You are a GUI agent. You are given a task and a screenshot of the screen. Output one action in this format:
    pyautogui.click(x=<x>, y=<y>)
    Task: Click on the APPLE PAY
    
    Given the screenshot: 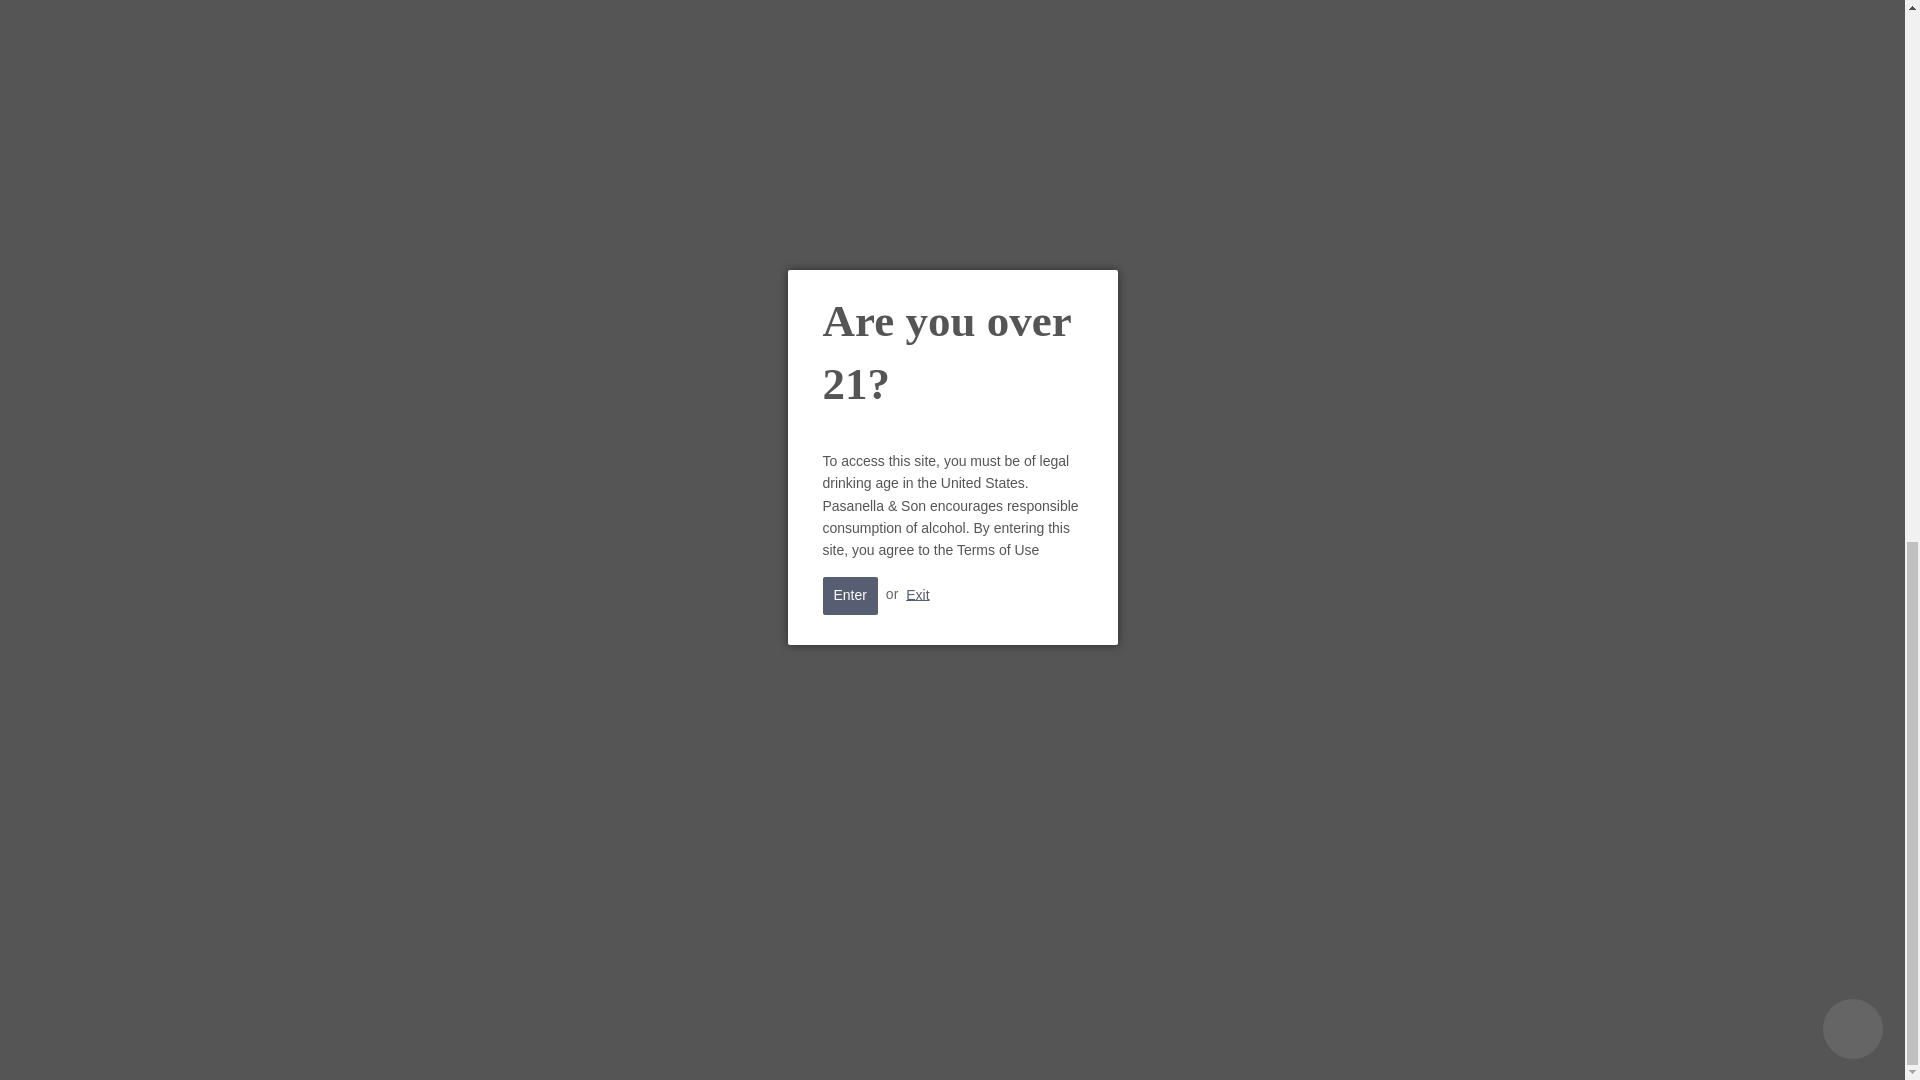 What is the action you would take?
    pyautogui.click(x=725, y=1032)
    